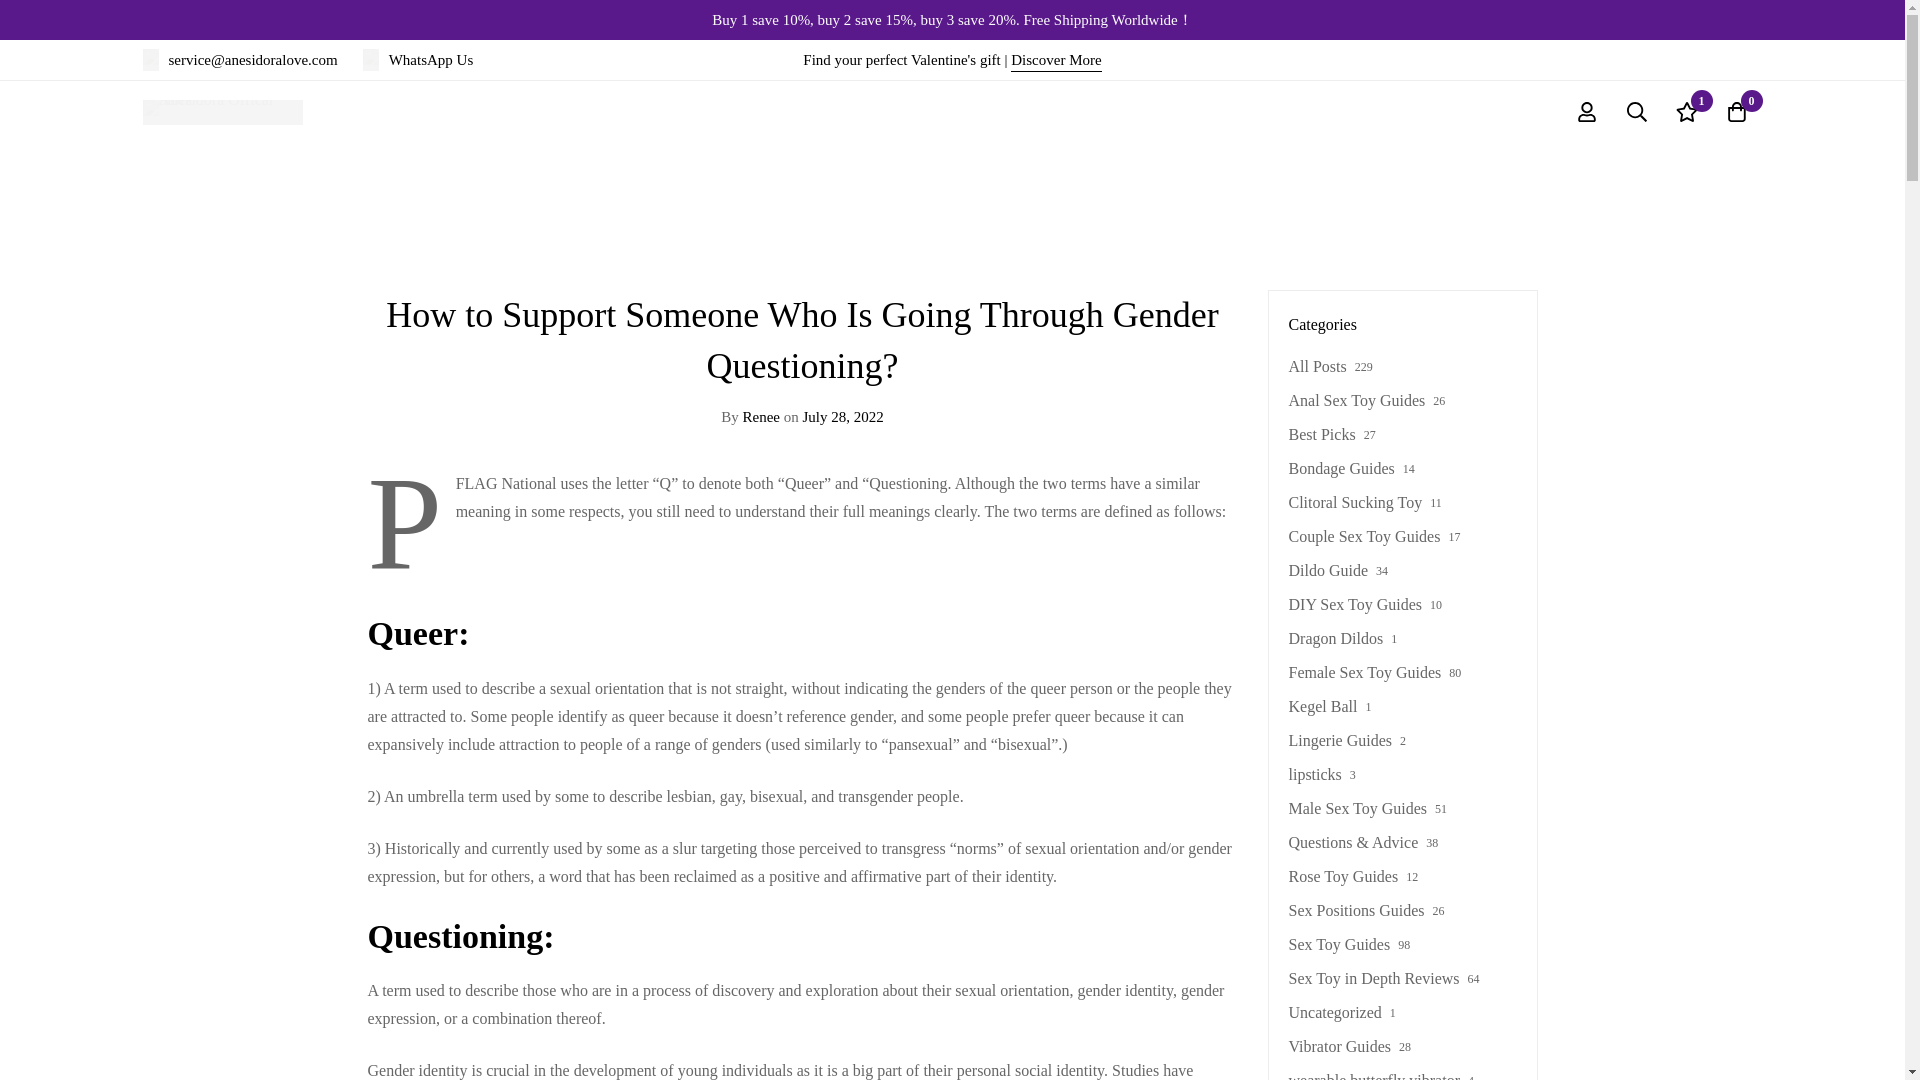 The image size is (1920, 1080). I want to click on 0, so click(1737, 112).